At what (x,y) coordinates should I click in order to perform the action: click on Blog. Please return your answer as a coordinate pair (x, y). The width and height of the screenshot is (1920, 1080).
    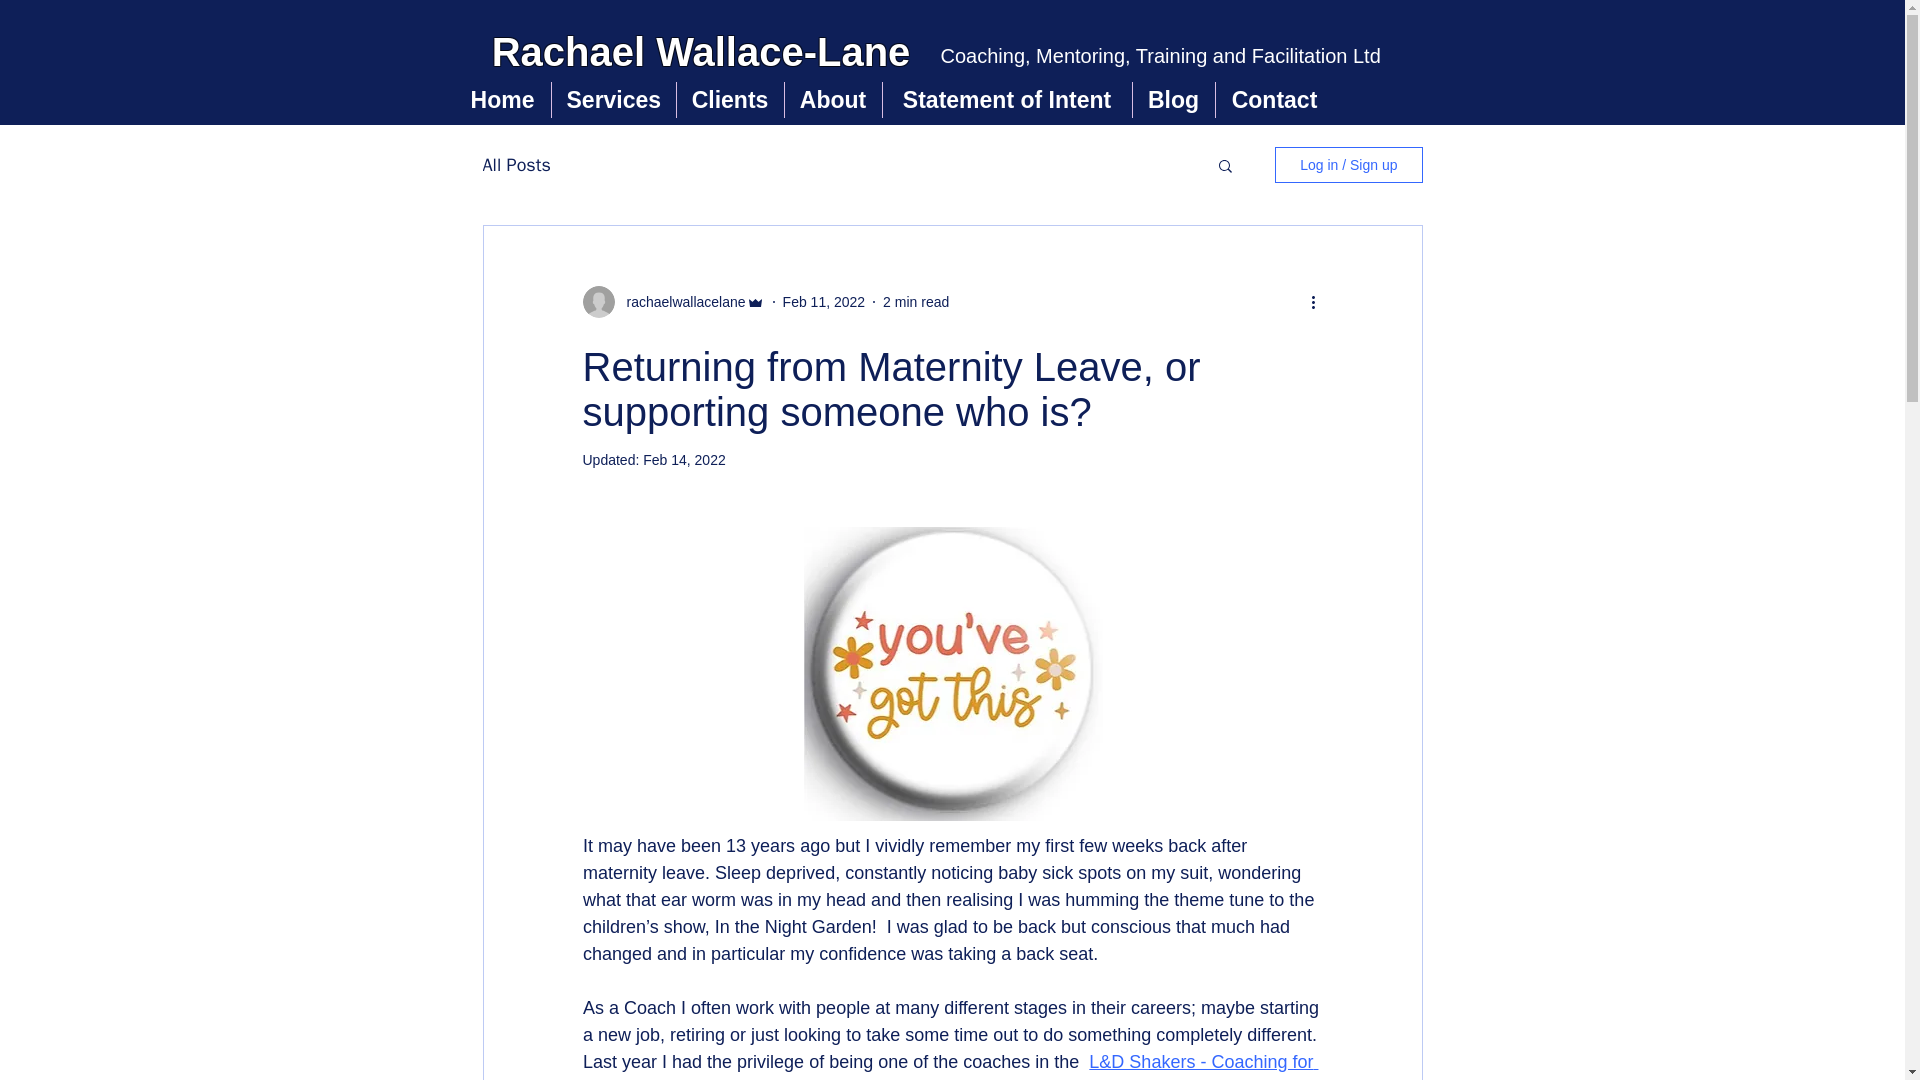
    Looking at the image, I should click on (1172, 100).